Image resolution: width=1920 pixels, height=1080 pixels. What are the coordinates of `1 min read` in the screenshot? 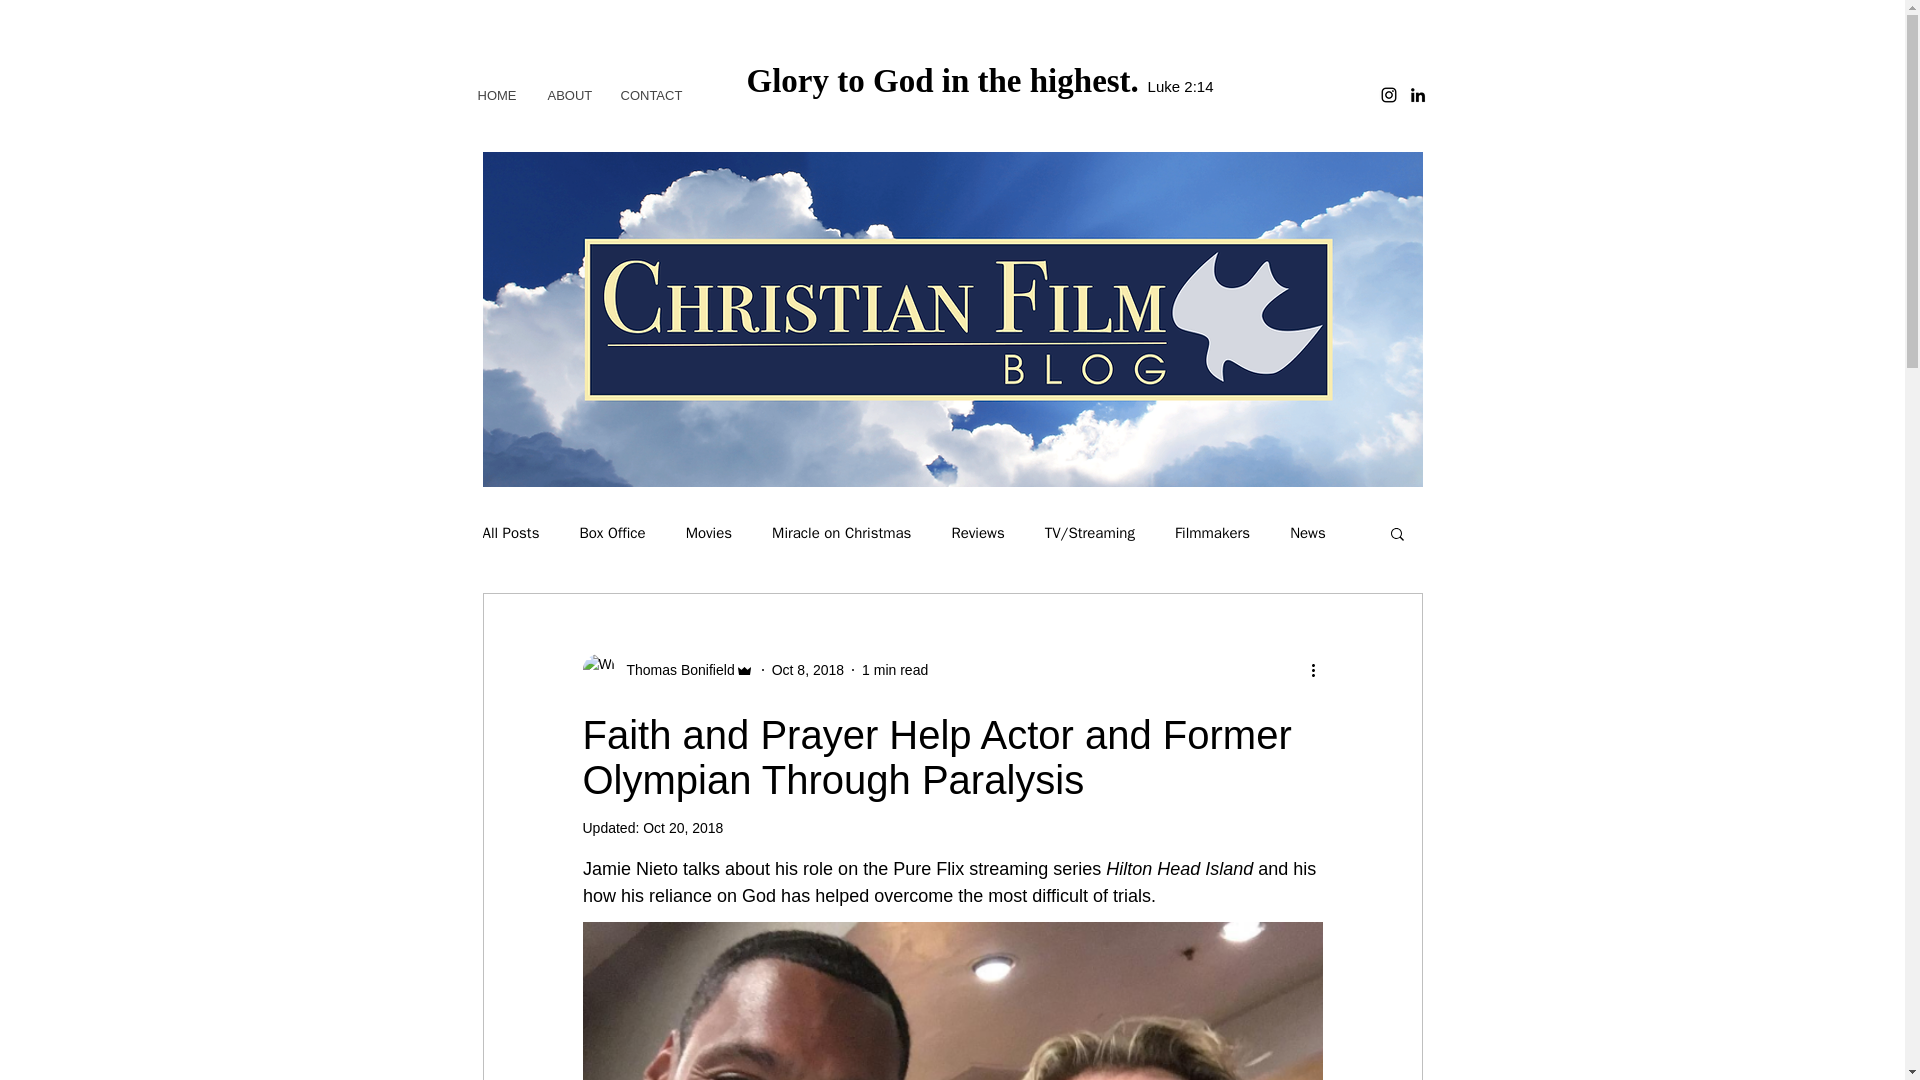 It's located at (894, 670).